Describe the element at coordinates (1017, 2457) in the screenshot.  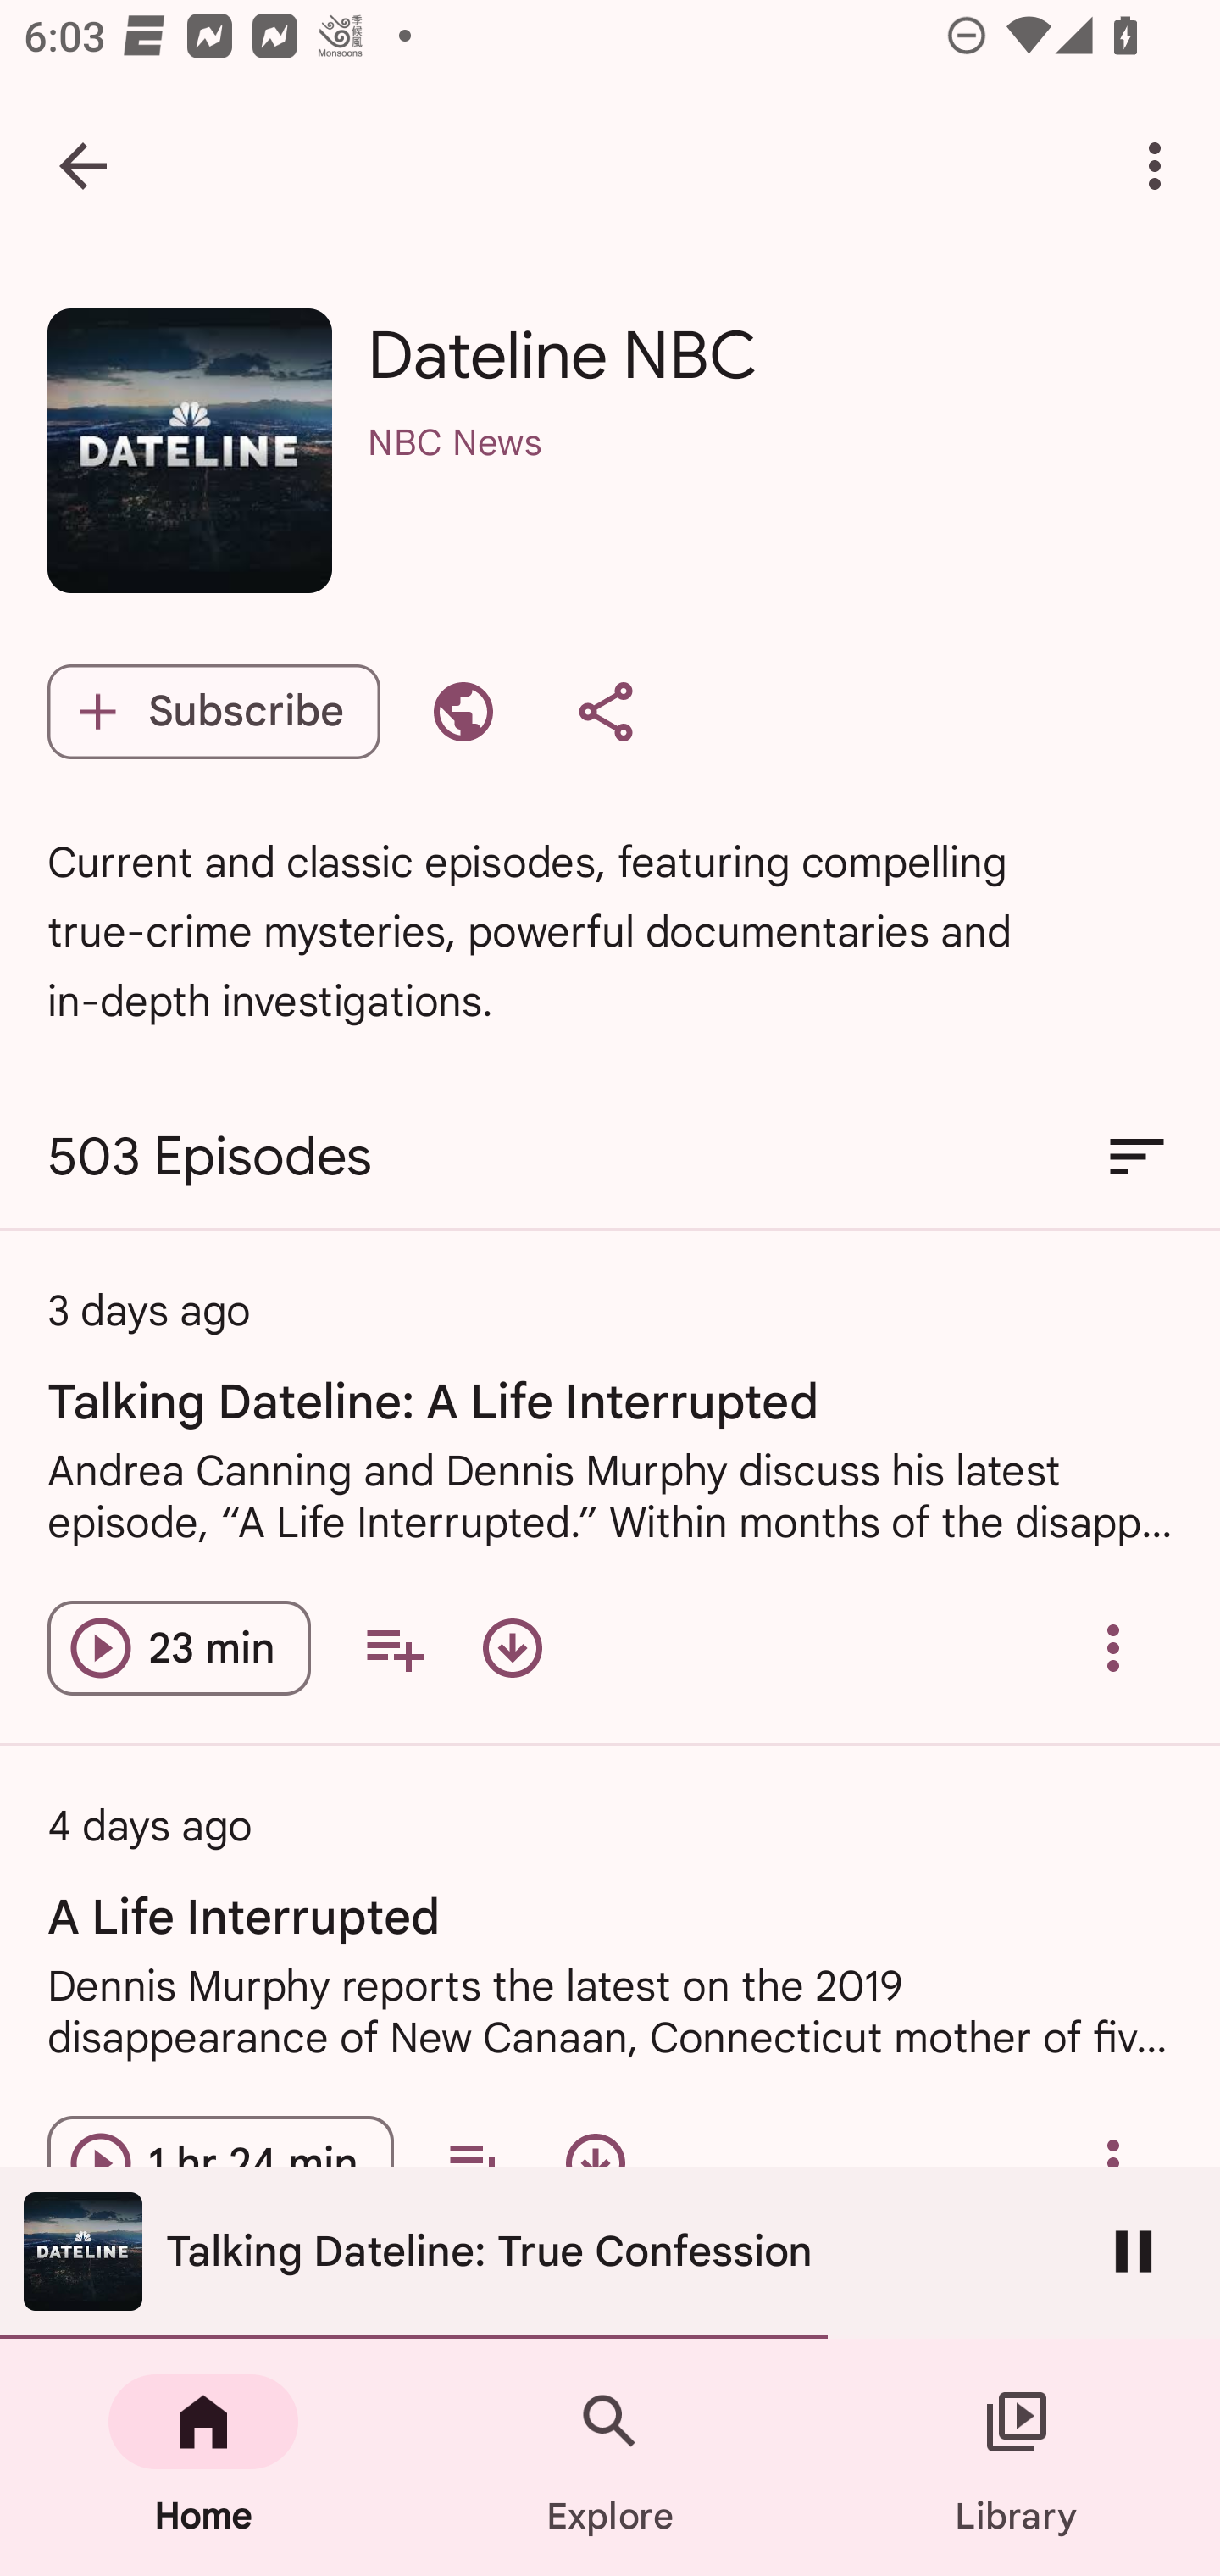
I see `Library` at that location.